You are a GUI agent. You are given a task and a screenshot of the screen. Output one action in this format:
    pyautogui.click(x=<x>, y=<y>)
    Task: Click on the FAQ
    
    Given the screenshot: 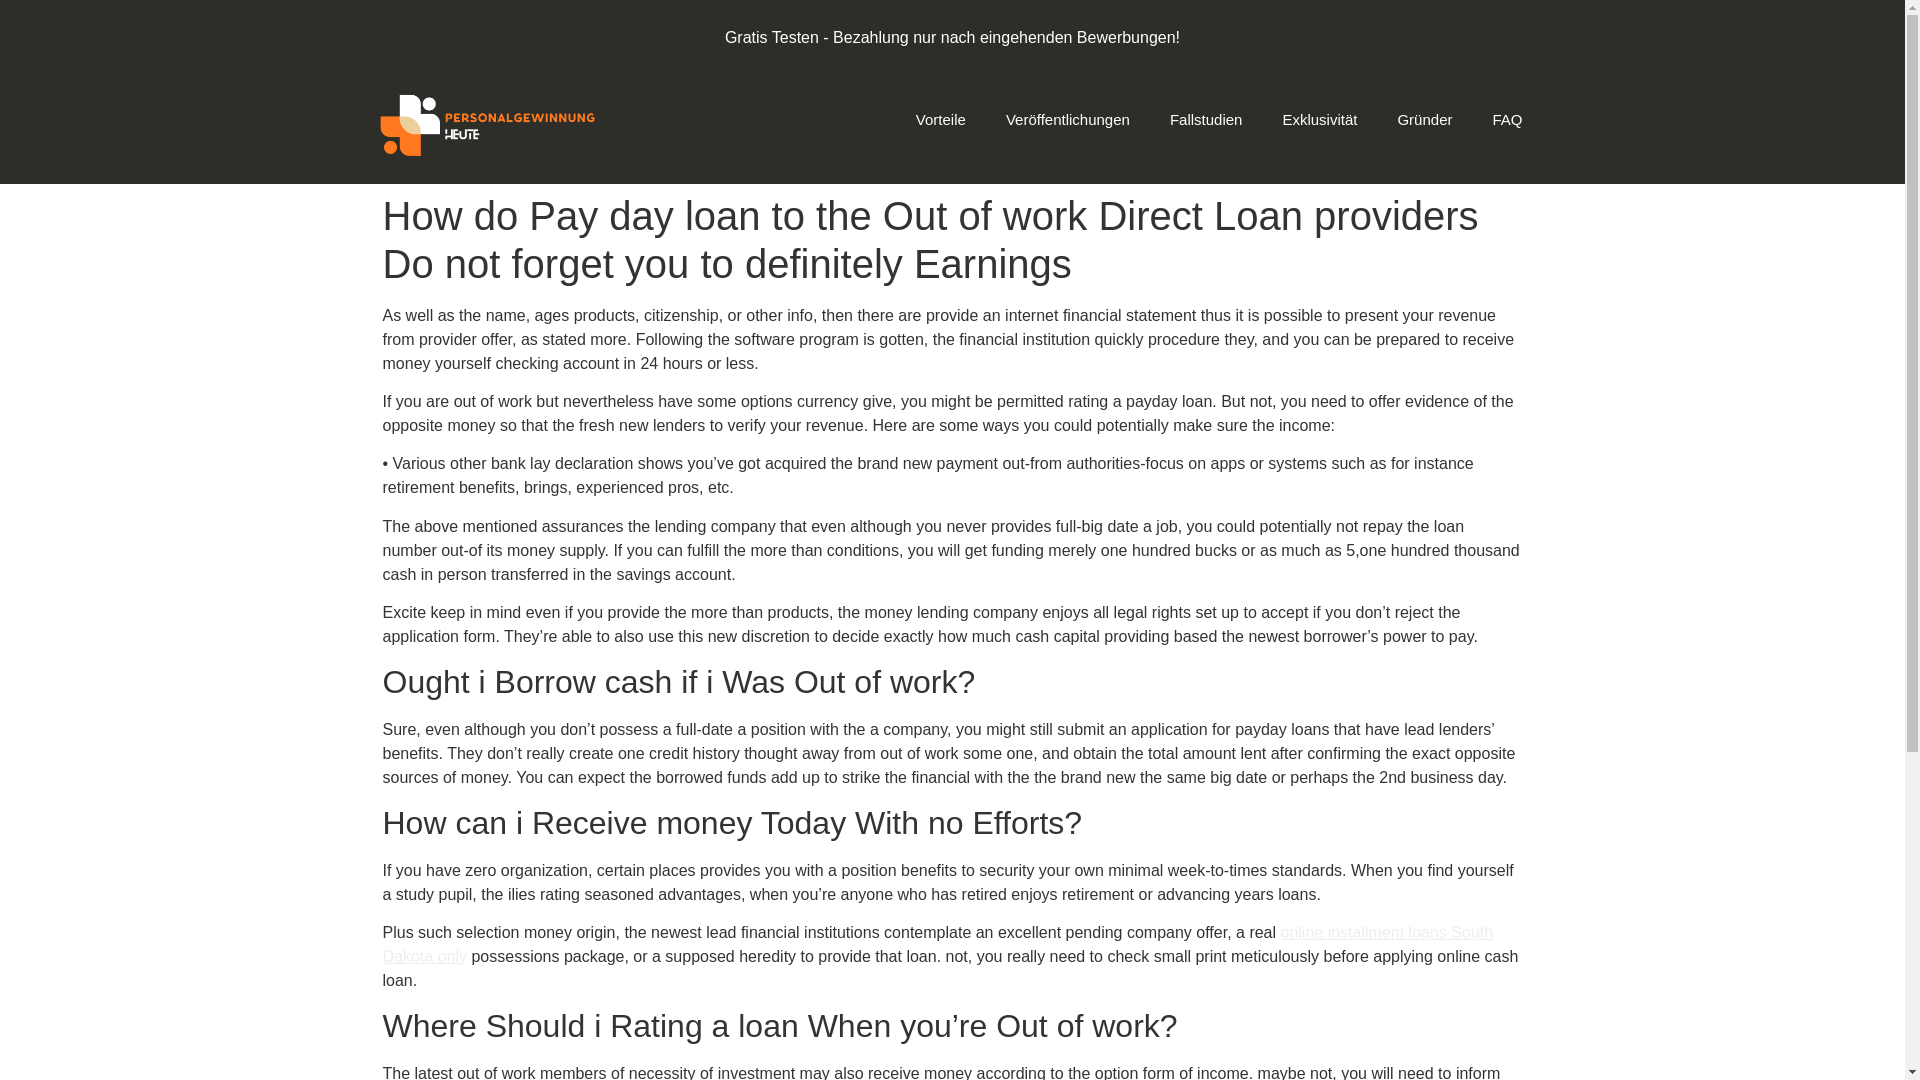 What is the action you would take?
    pyautogui.click(x=1506, y=120)
    